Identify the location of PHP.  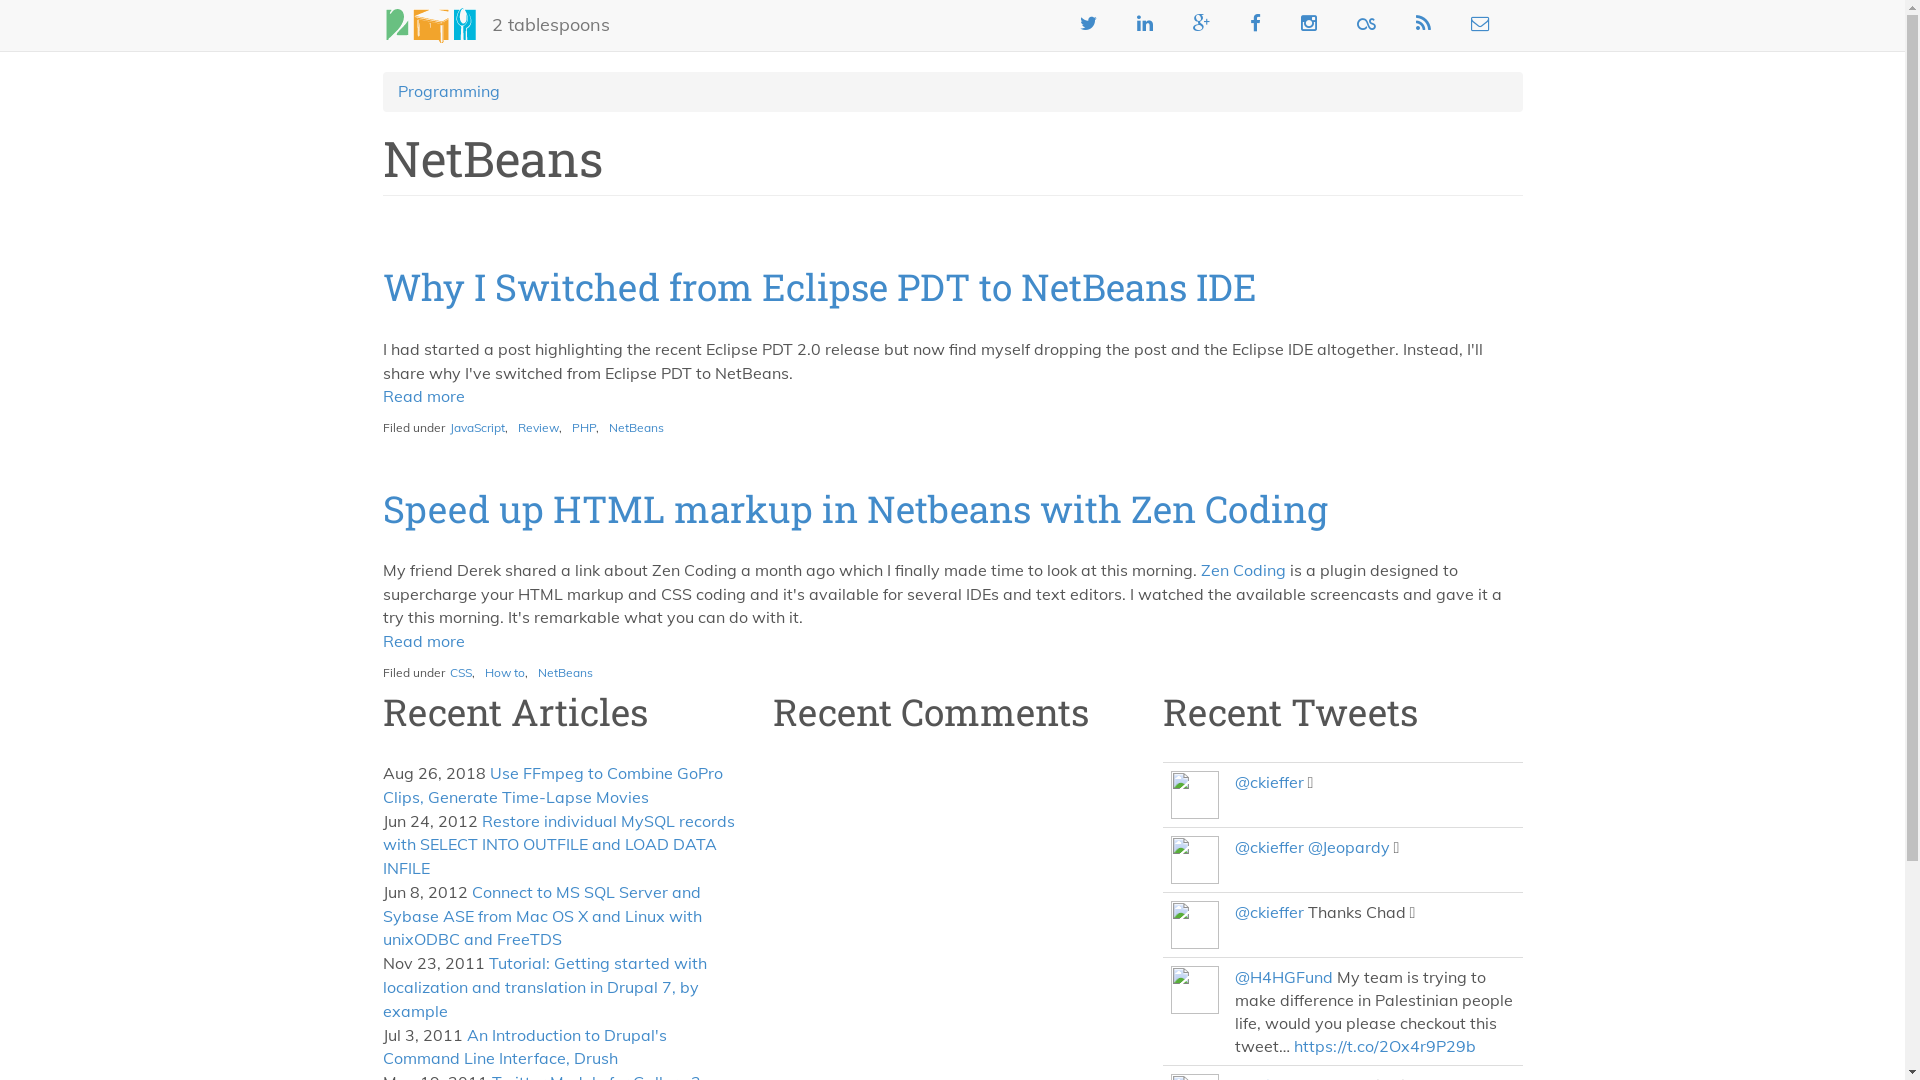
(584, 428).